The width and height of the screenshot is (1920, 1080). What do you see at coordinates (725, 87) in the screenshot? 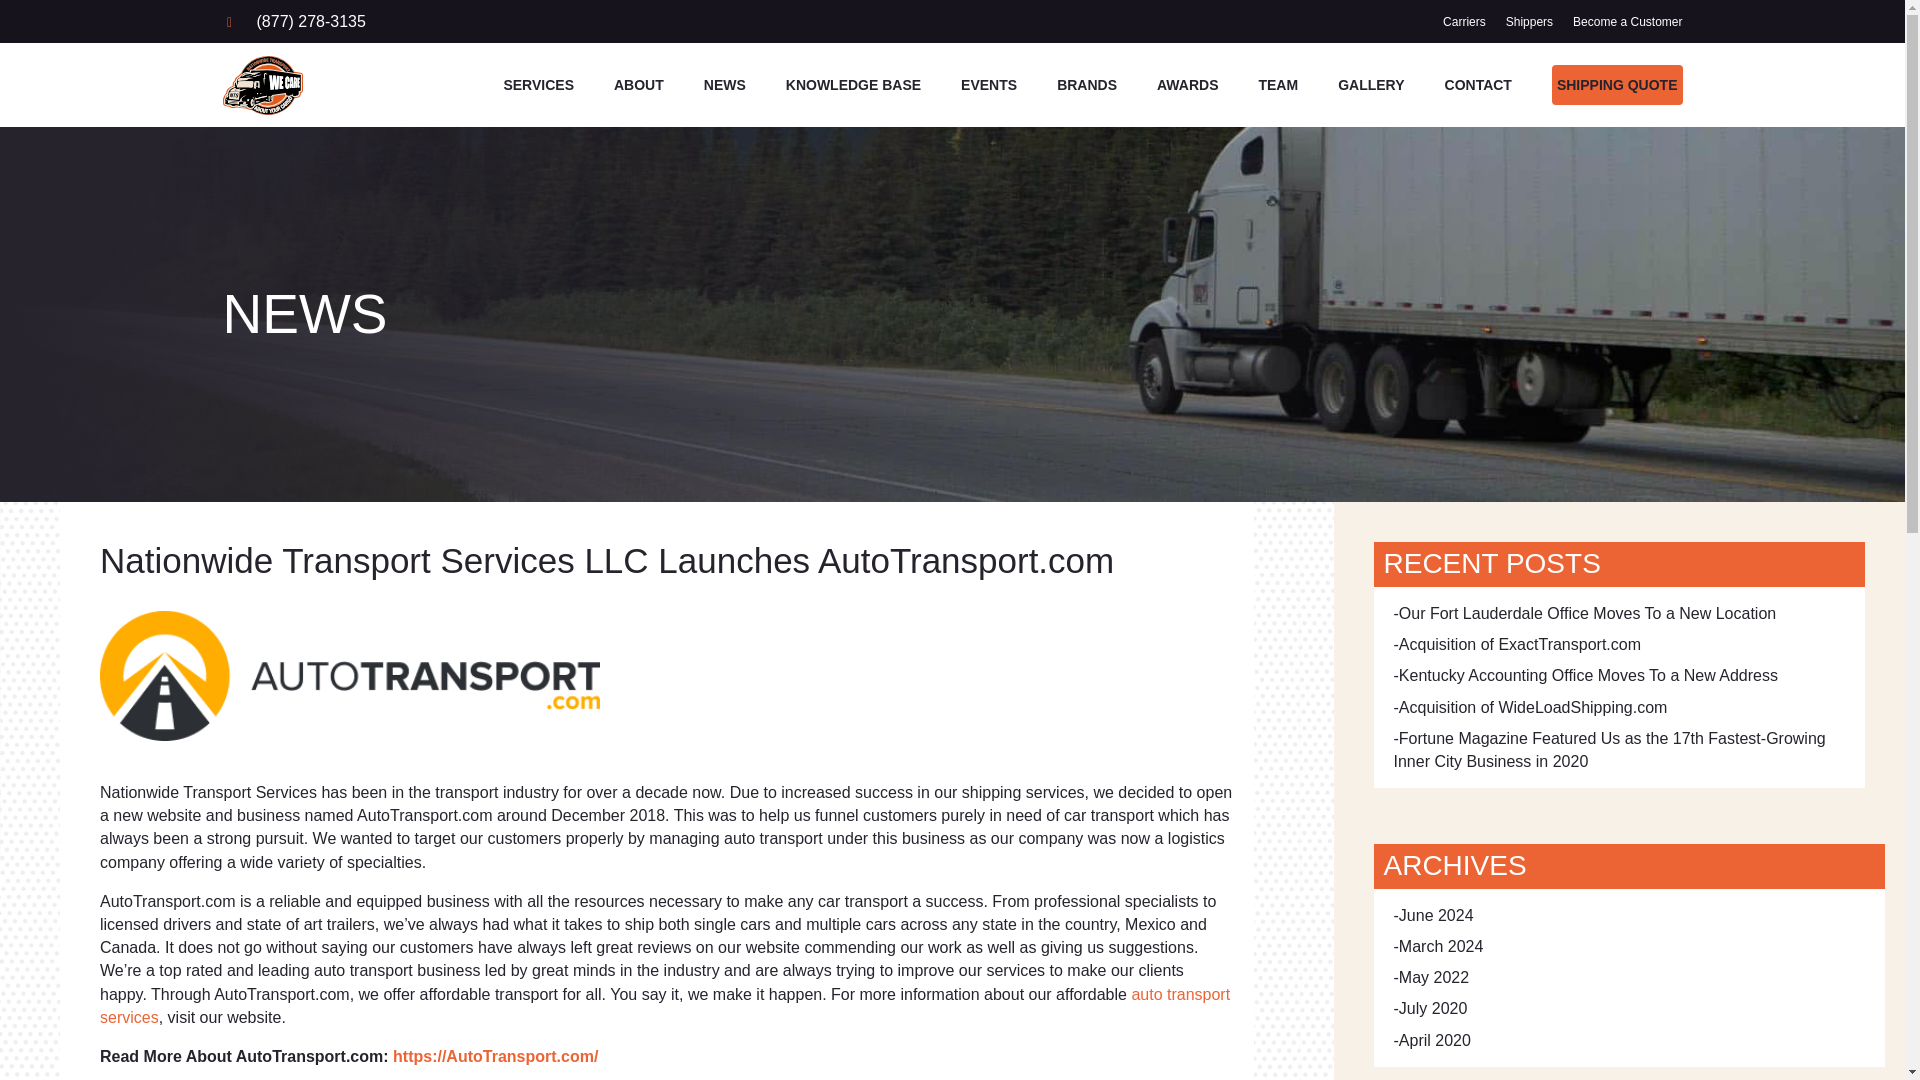
I see `NEWS` at bounding box center [725, 87].